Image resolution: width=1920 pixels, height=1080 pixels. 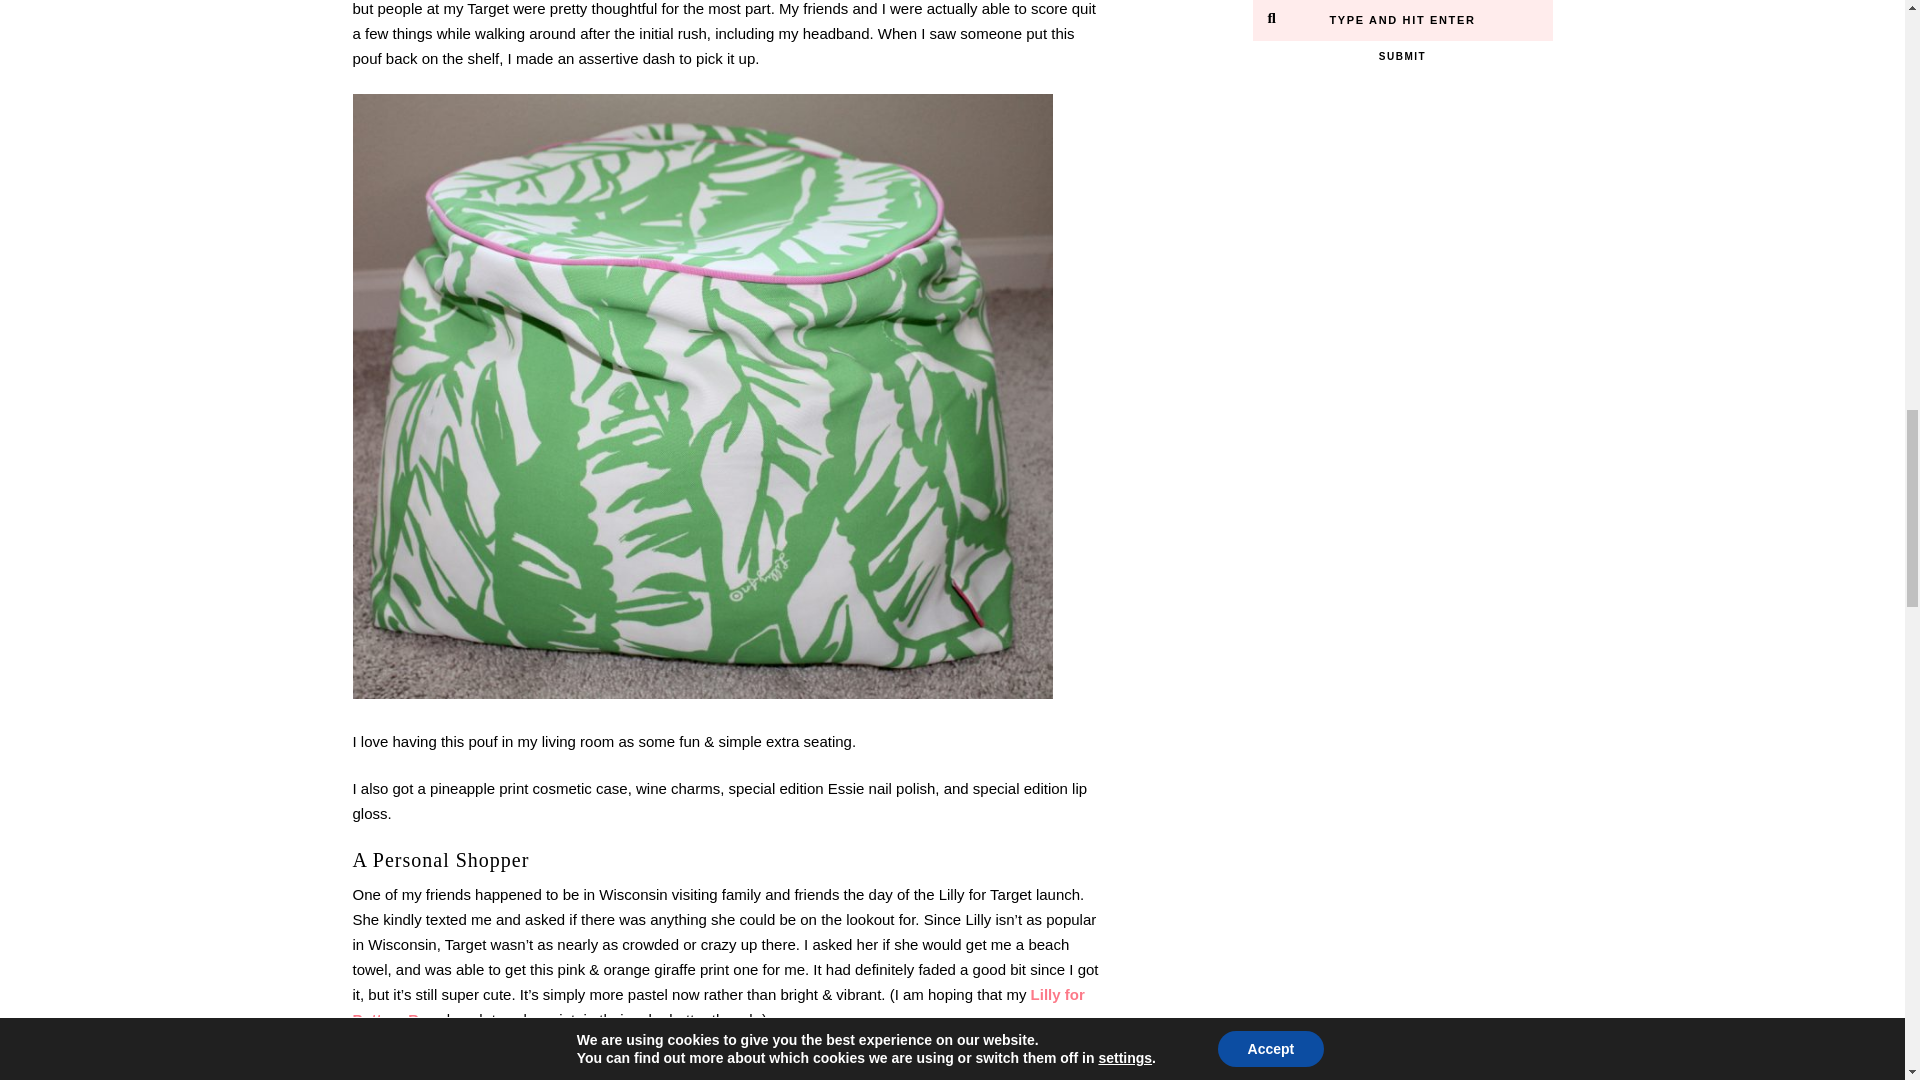 What do you see at coordinates (1402, 20) in the screenshot?
I see `Type and hit enter` at bounding box center [1402, 20].